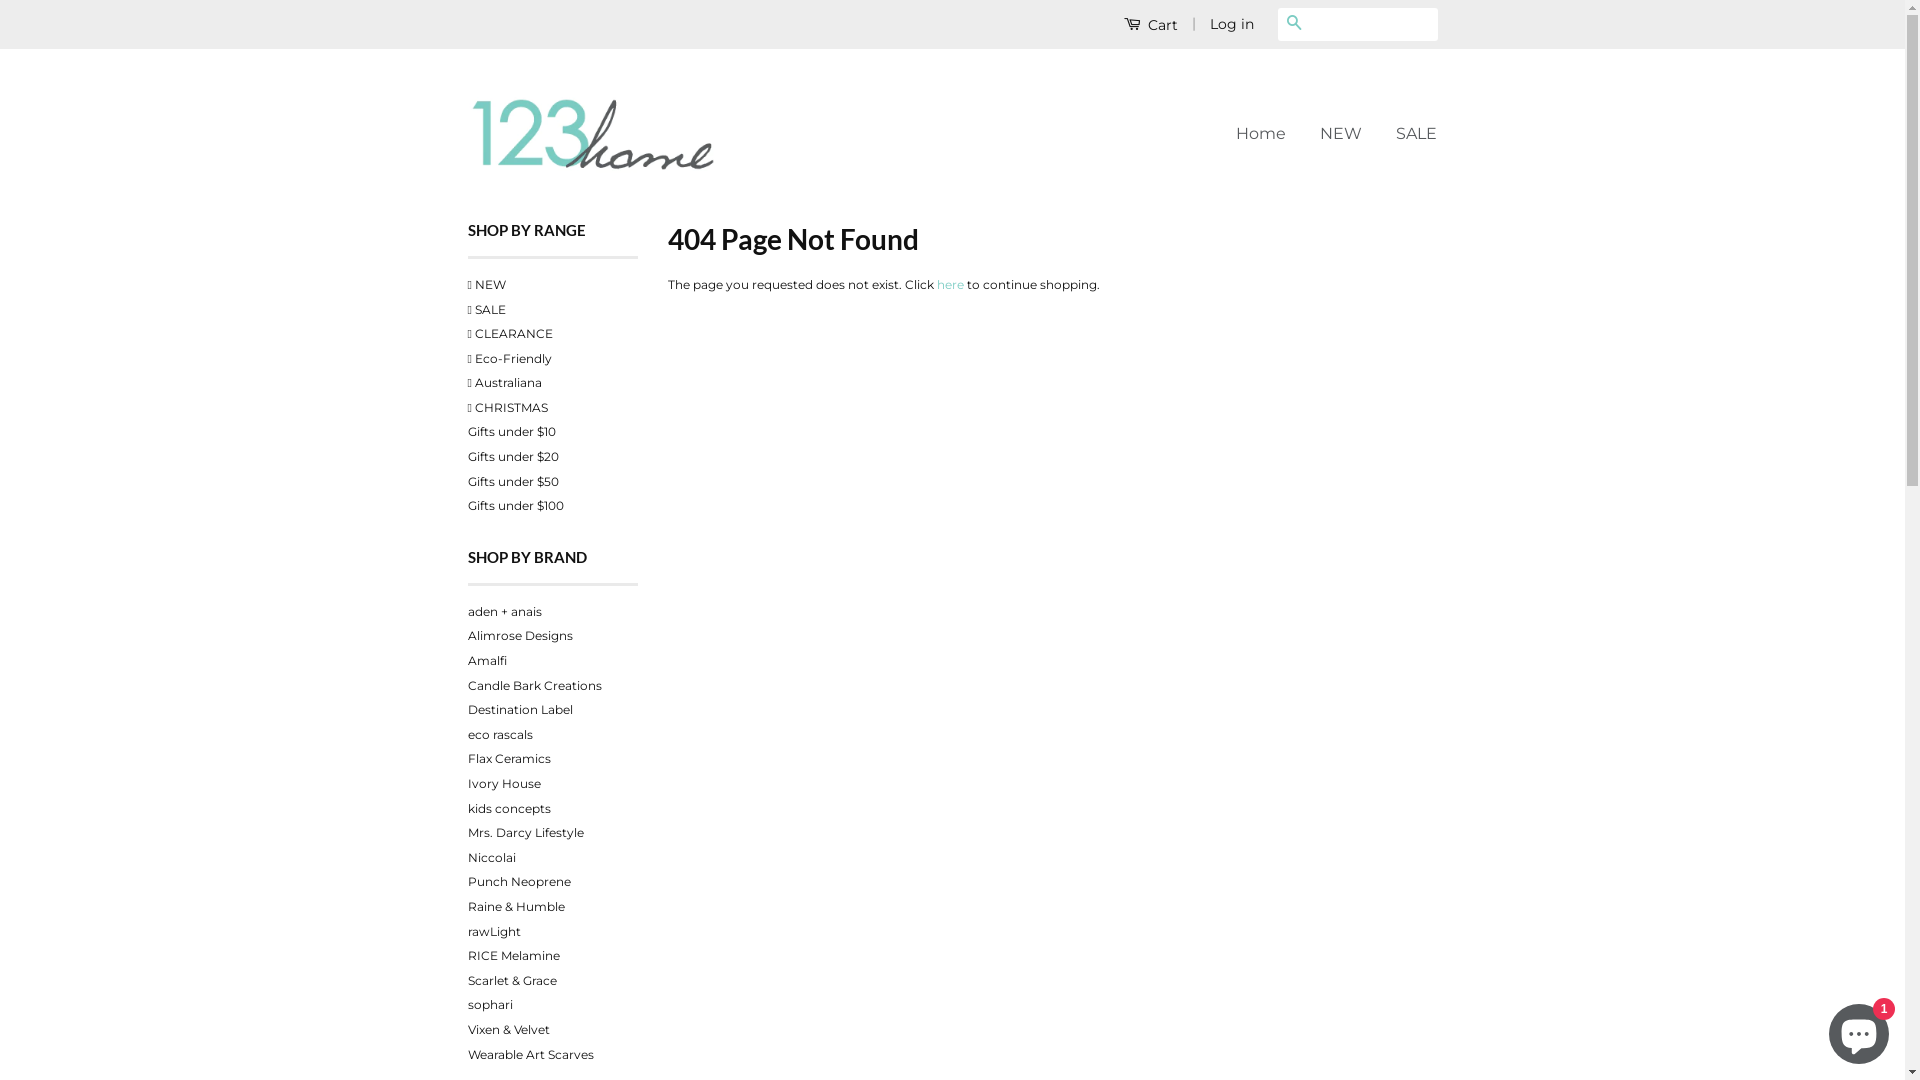 This screenshot has width=1920, height=1080. I want to click on RICE Melamine, so click(514, 956).